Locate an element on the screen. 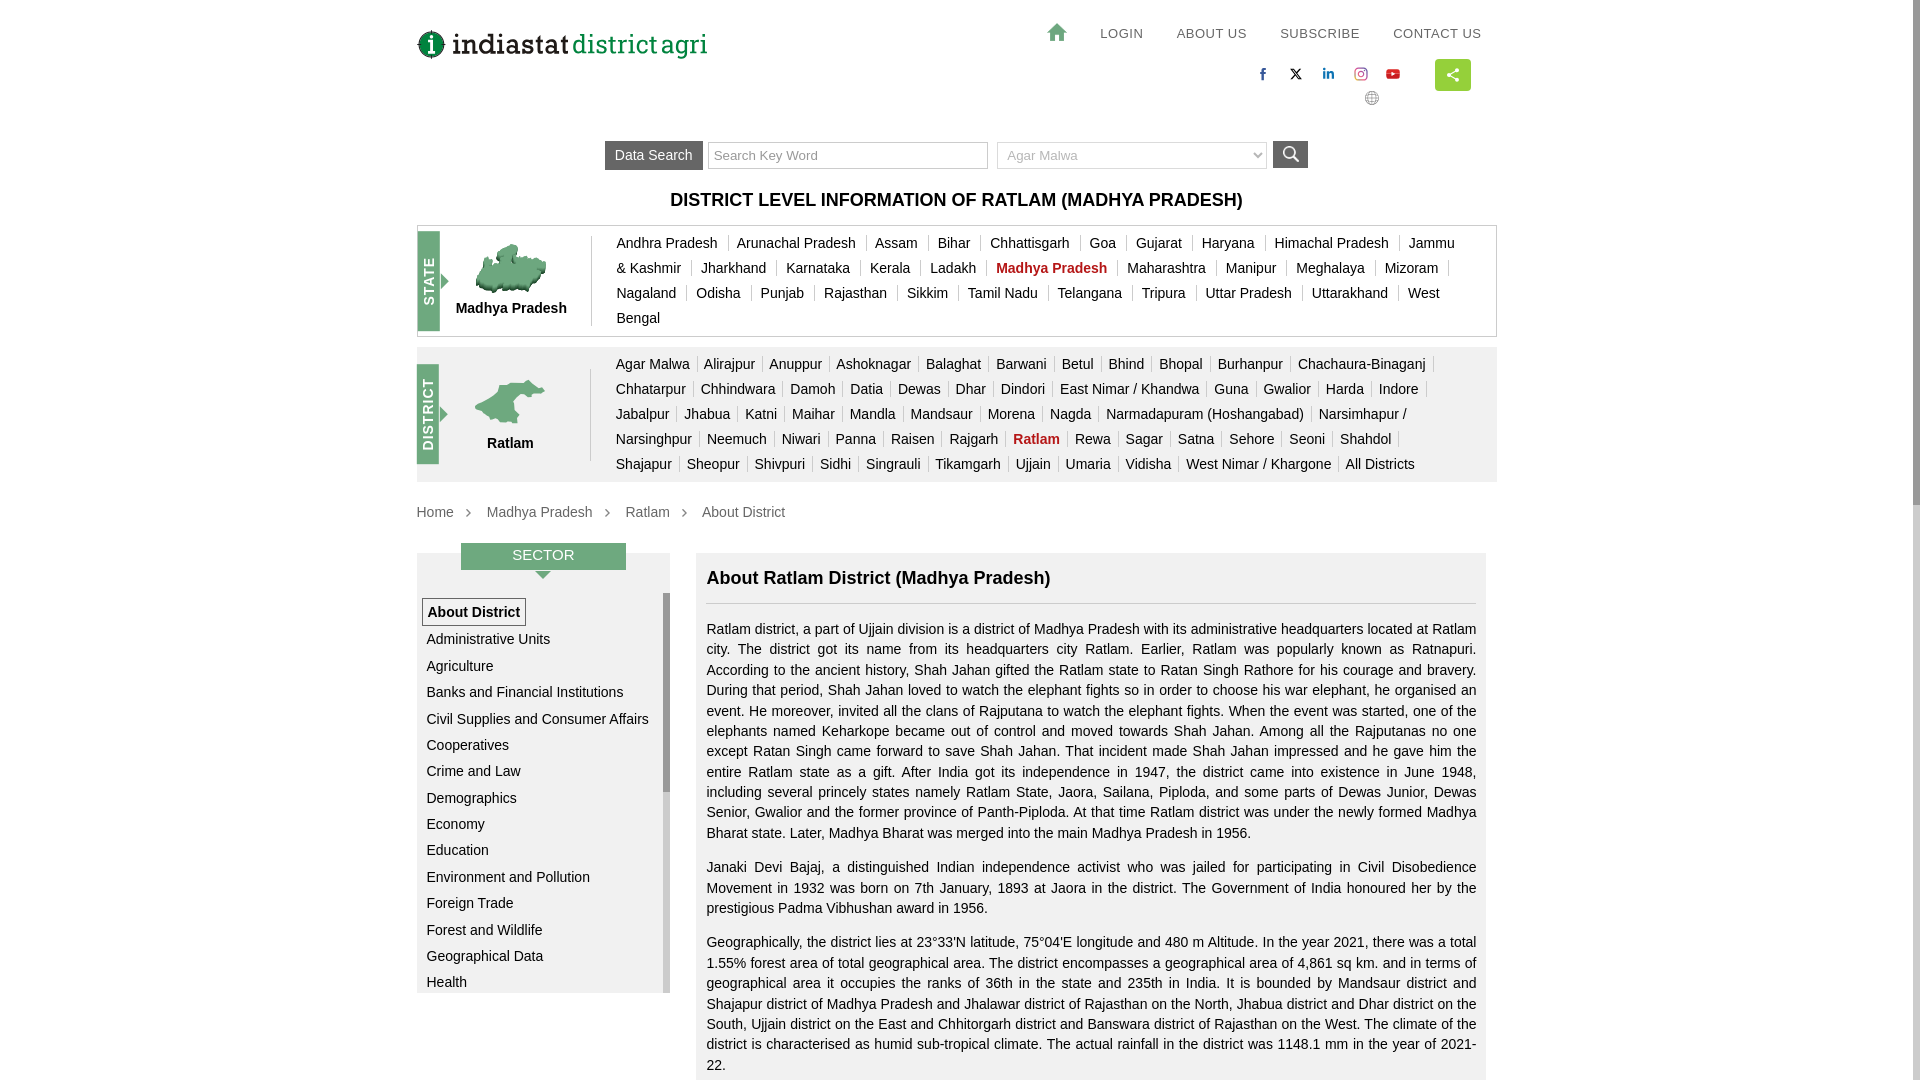  Chhattisgarh is located at coordinates (1034, 242).